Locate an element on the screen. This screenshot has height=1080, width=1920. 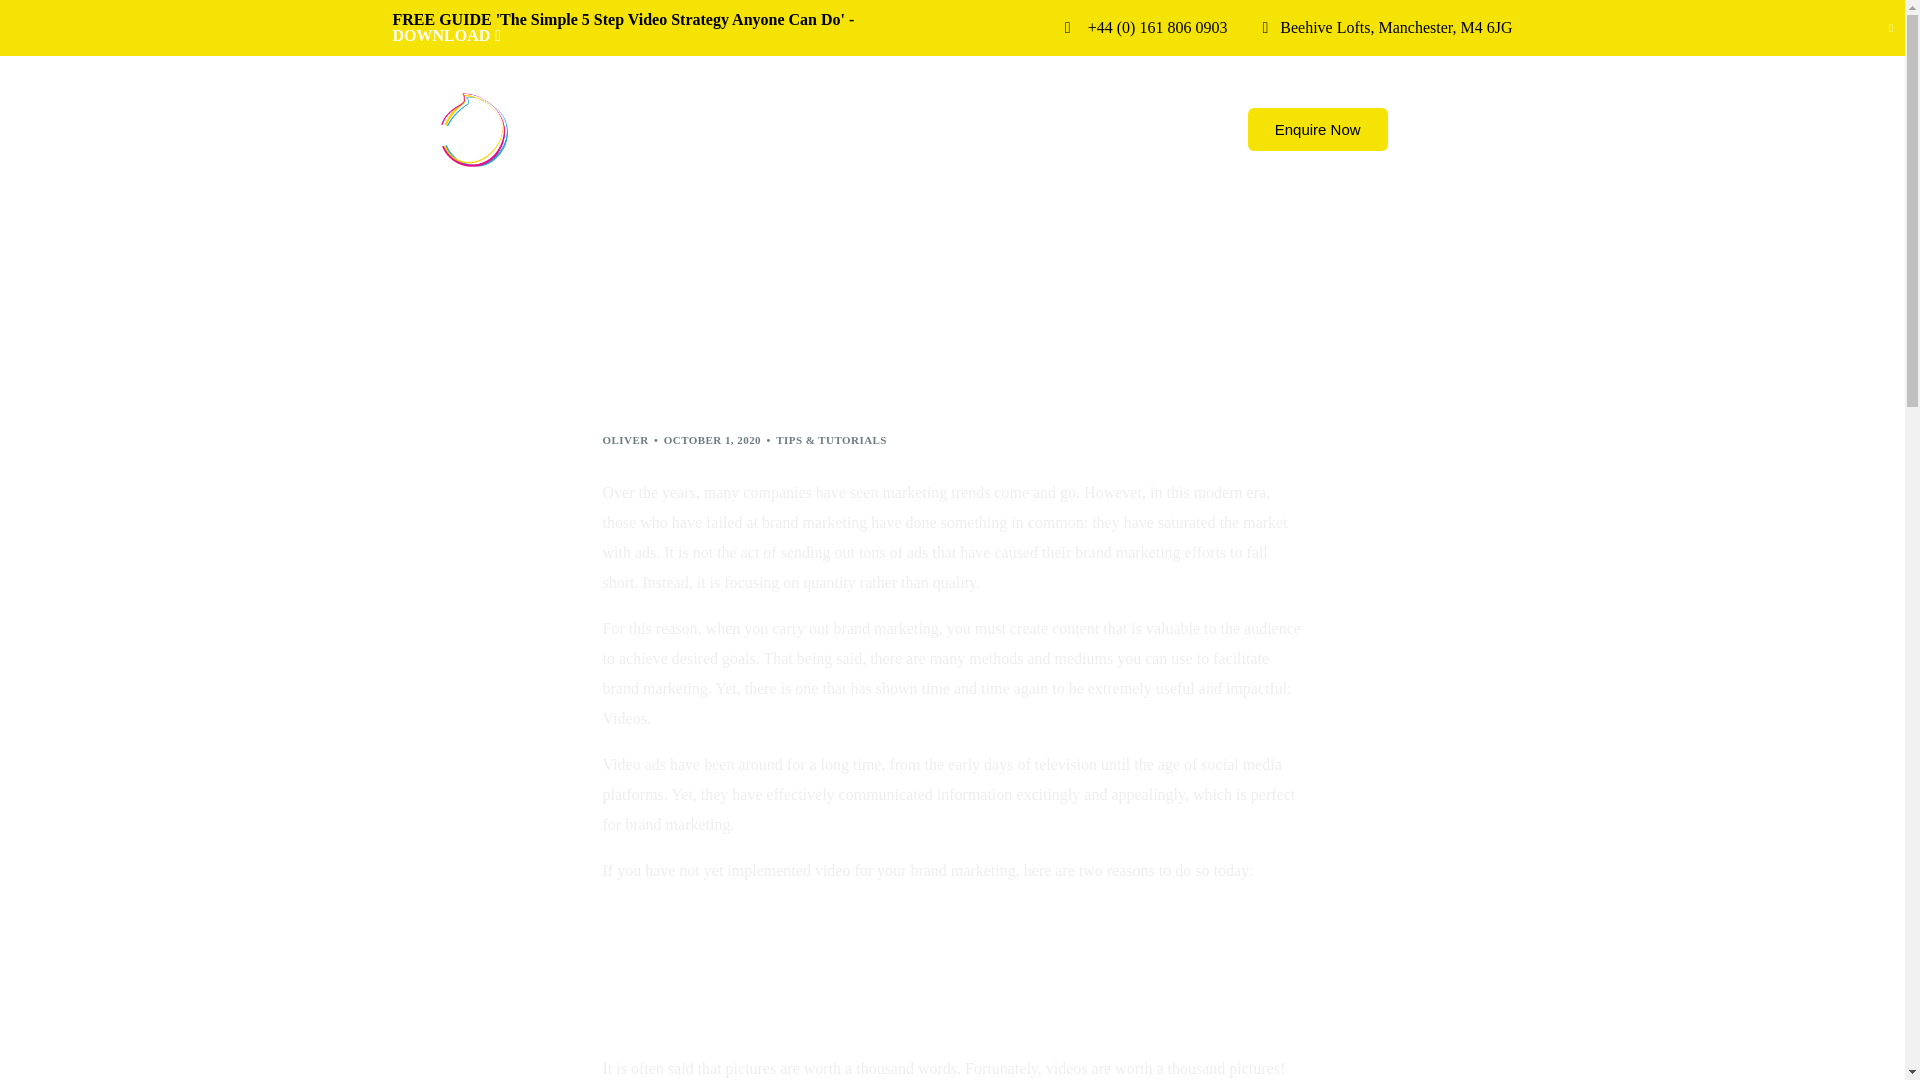
Enquire Now is located at coordinates (1318, 130).